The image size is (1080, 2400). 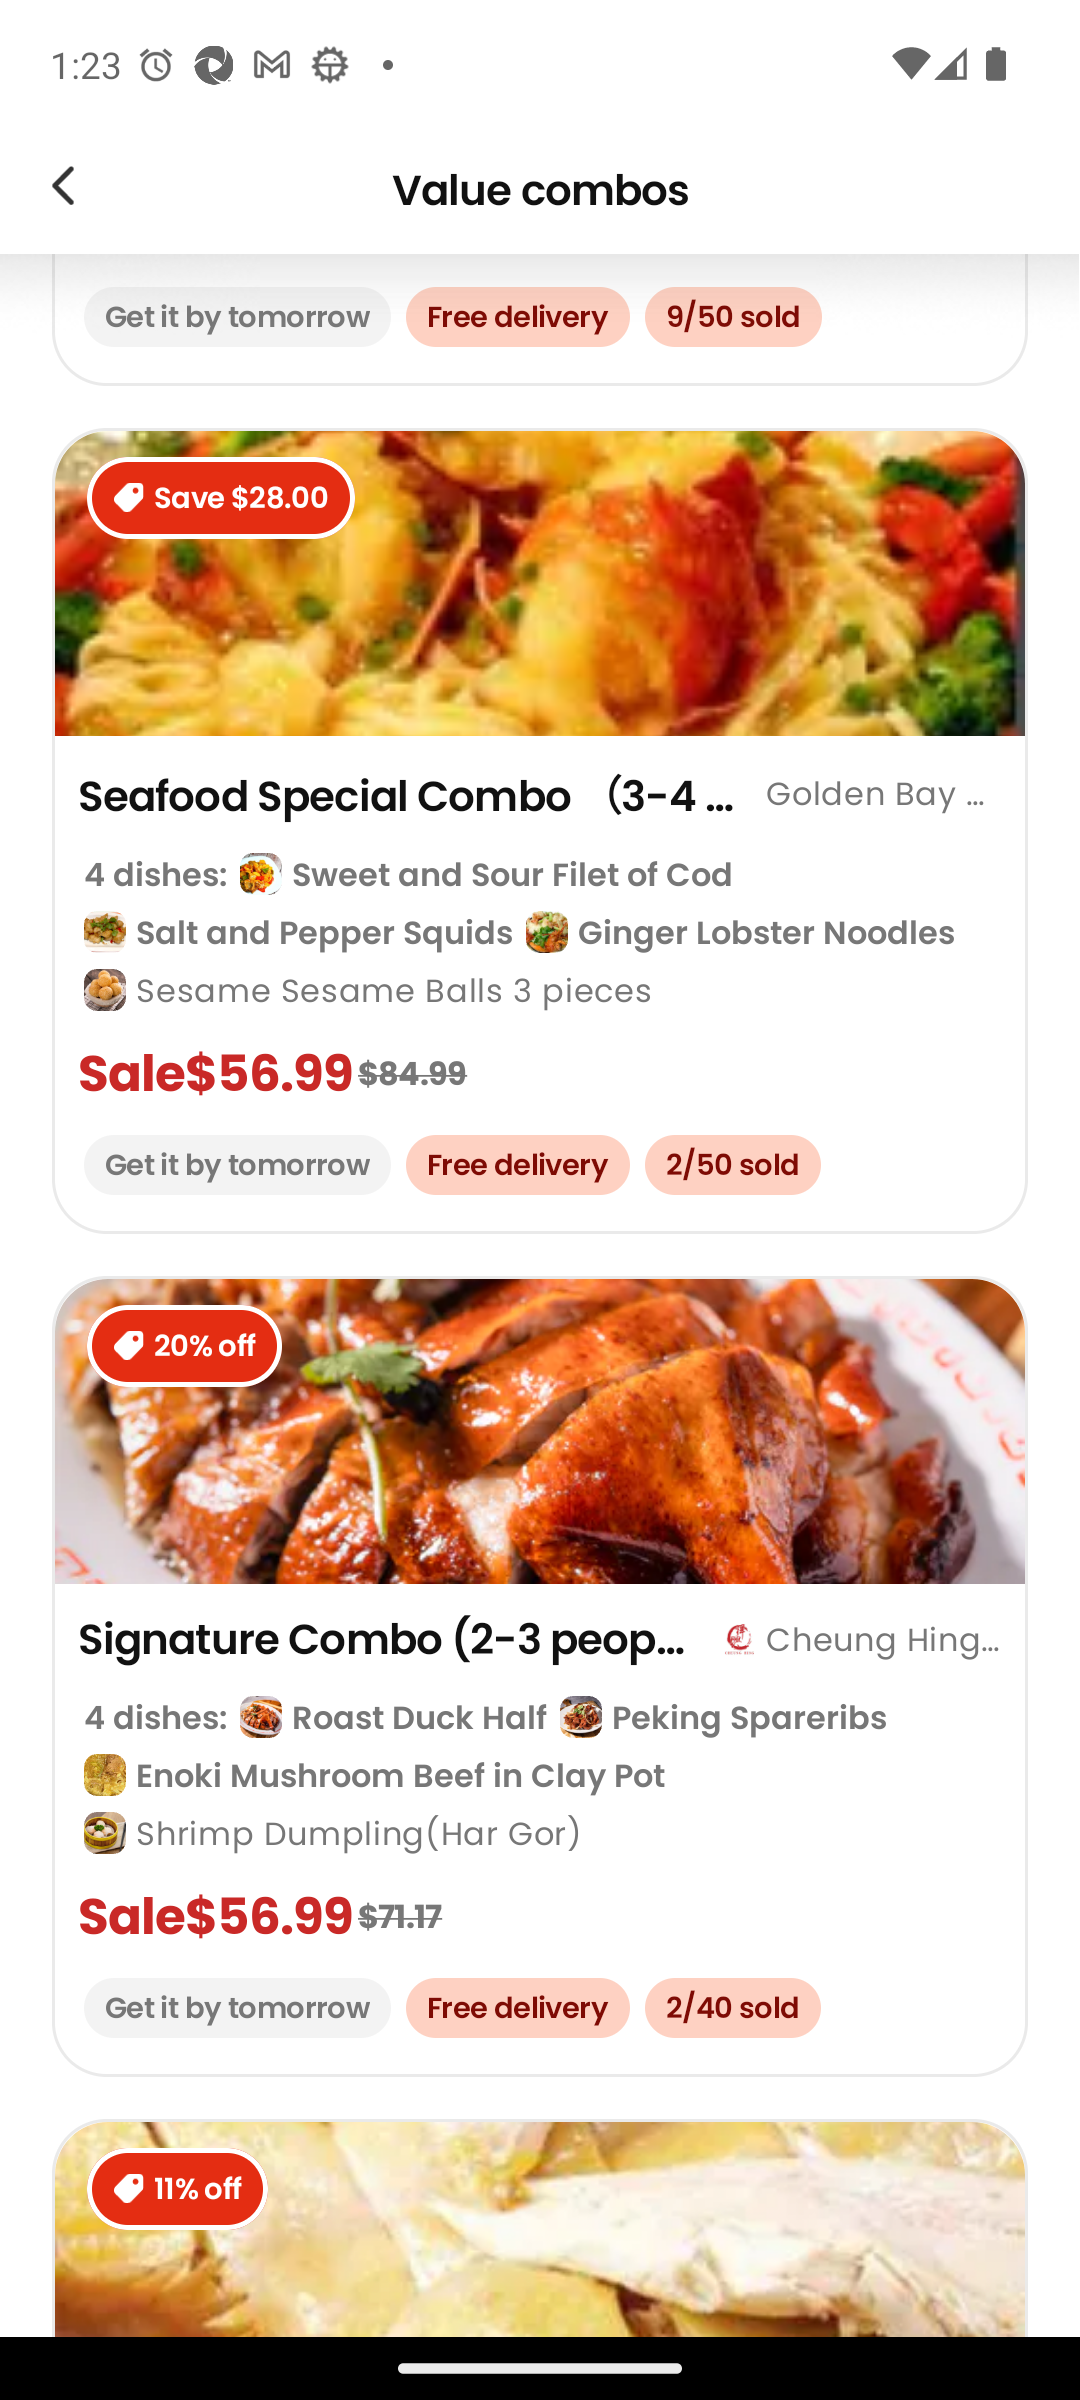 What do you see at coordinates (63, 190) in the screenshot?
I see `Image` at bounding box center [63, 190].